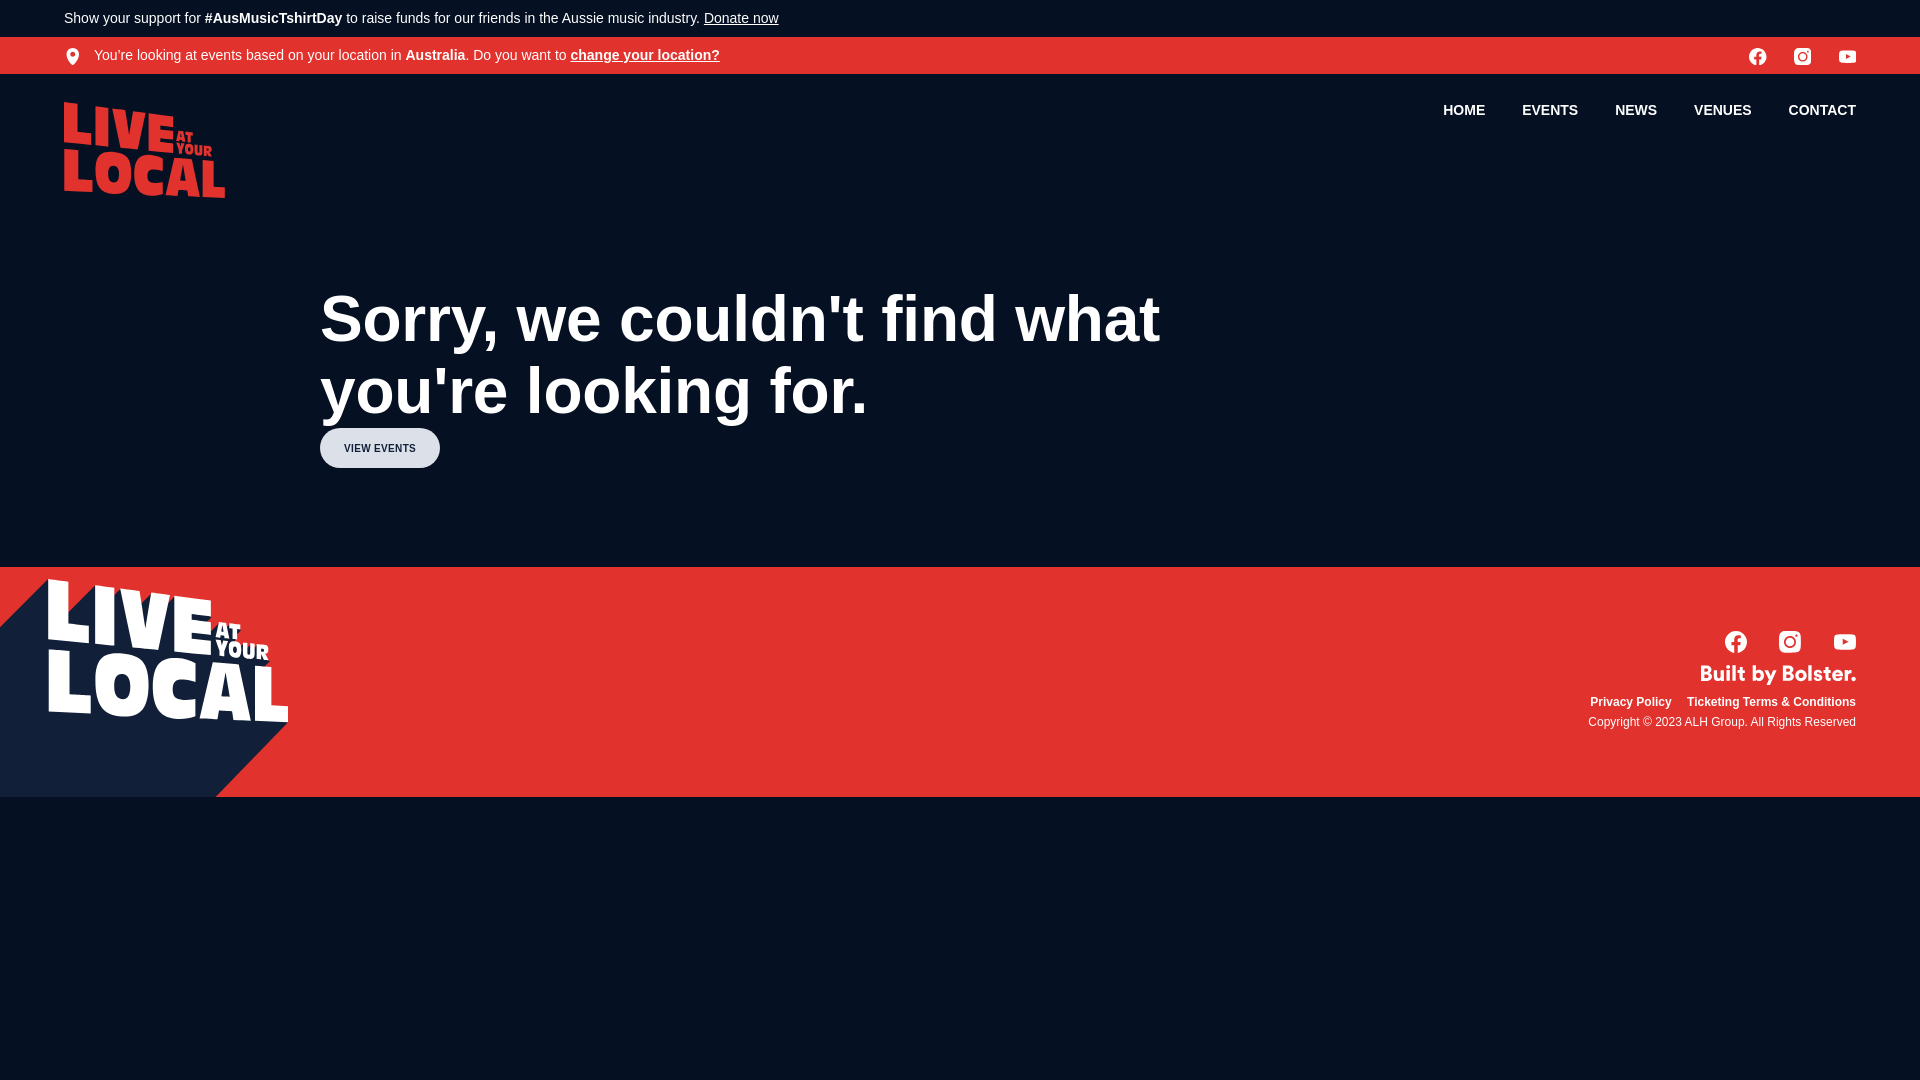 This screenshot has width=1920, height=1080. What do you see at coordinates (1464, 110) in the screenshot?
I see `HOME` at bounding box center [1464, 110].